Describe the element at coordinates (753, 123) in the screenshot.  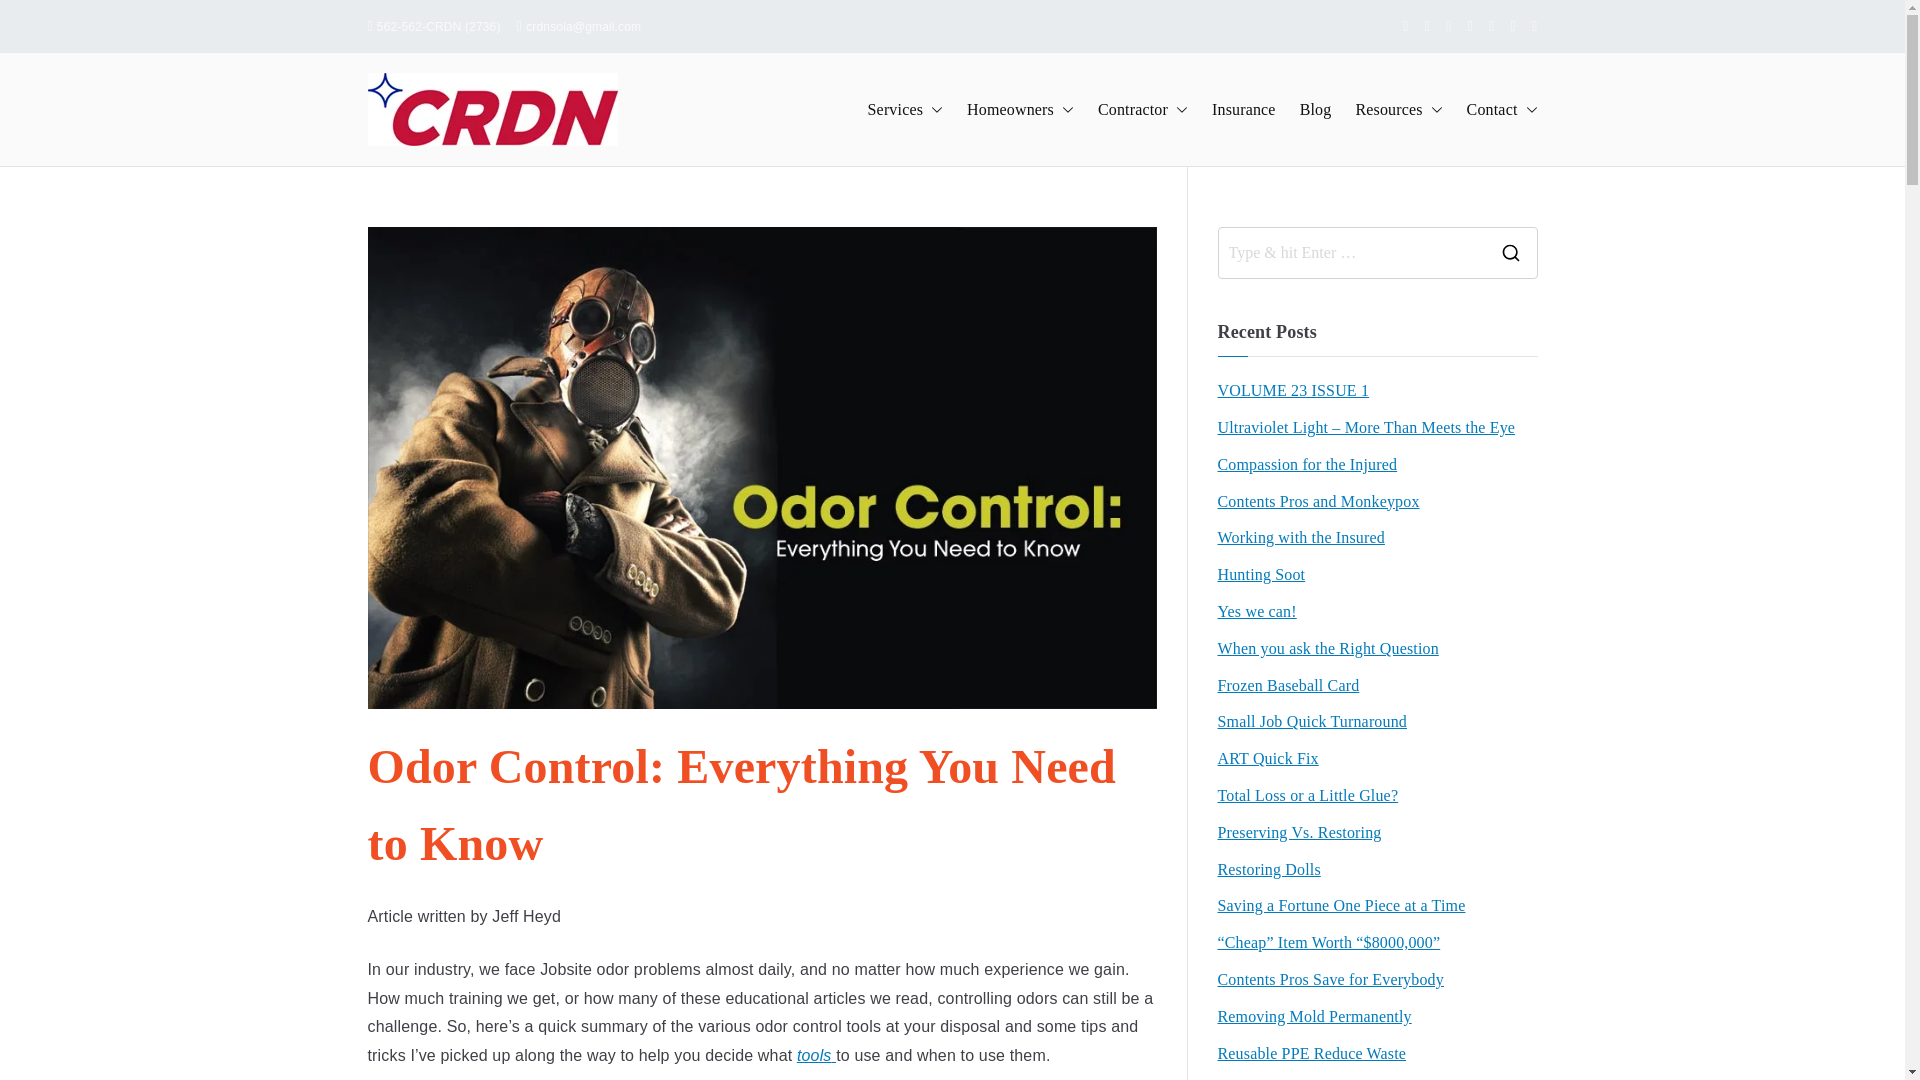
I see `CRDN of South Los Angeles` at that location.